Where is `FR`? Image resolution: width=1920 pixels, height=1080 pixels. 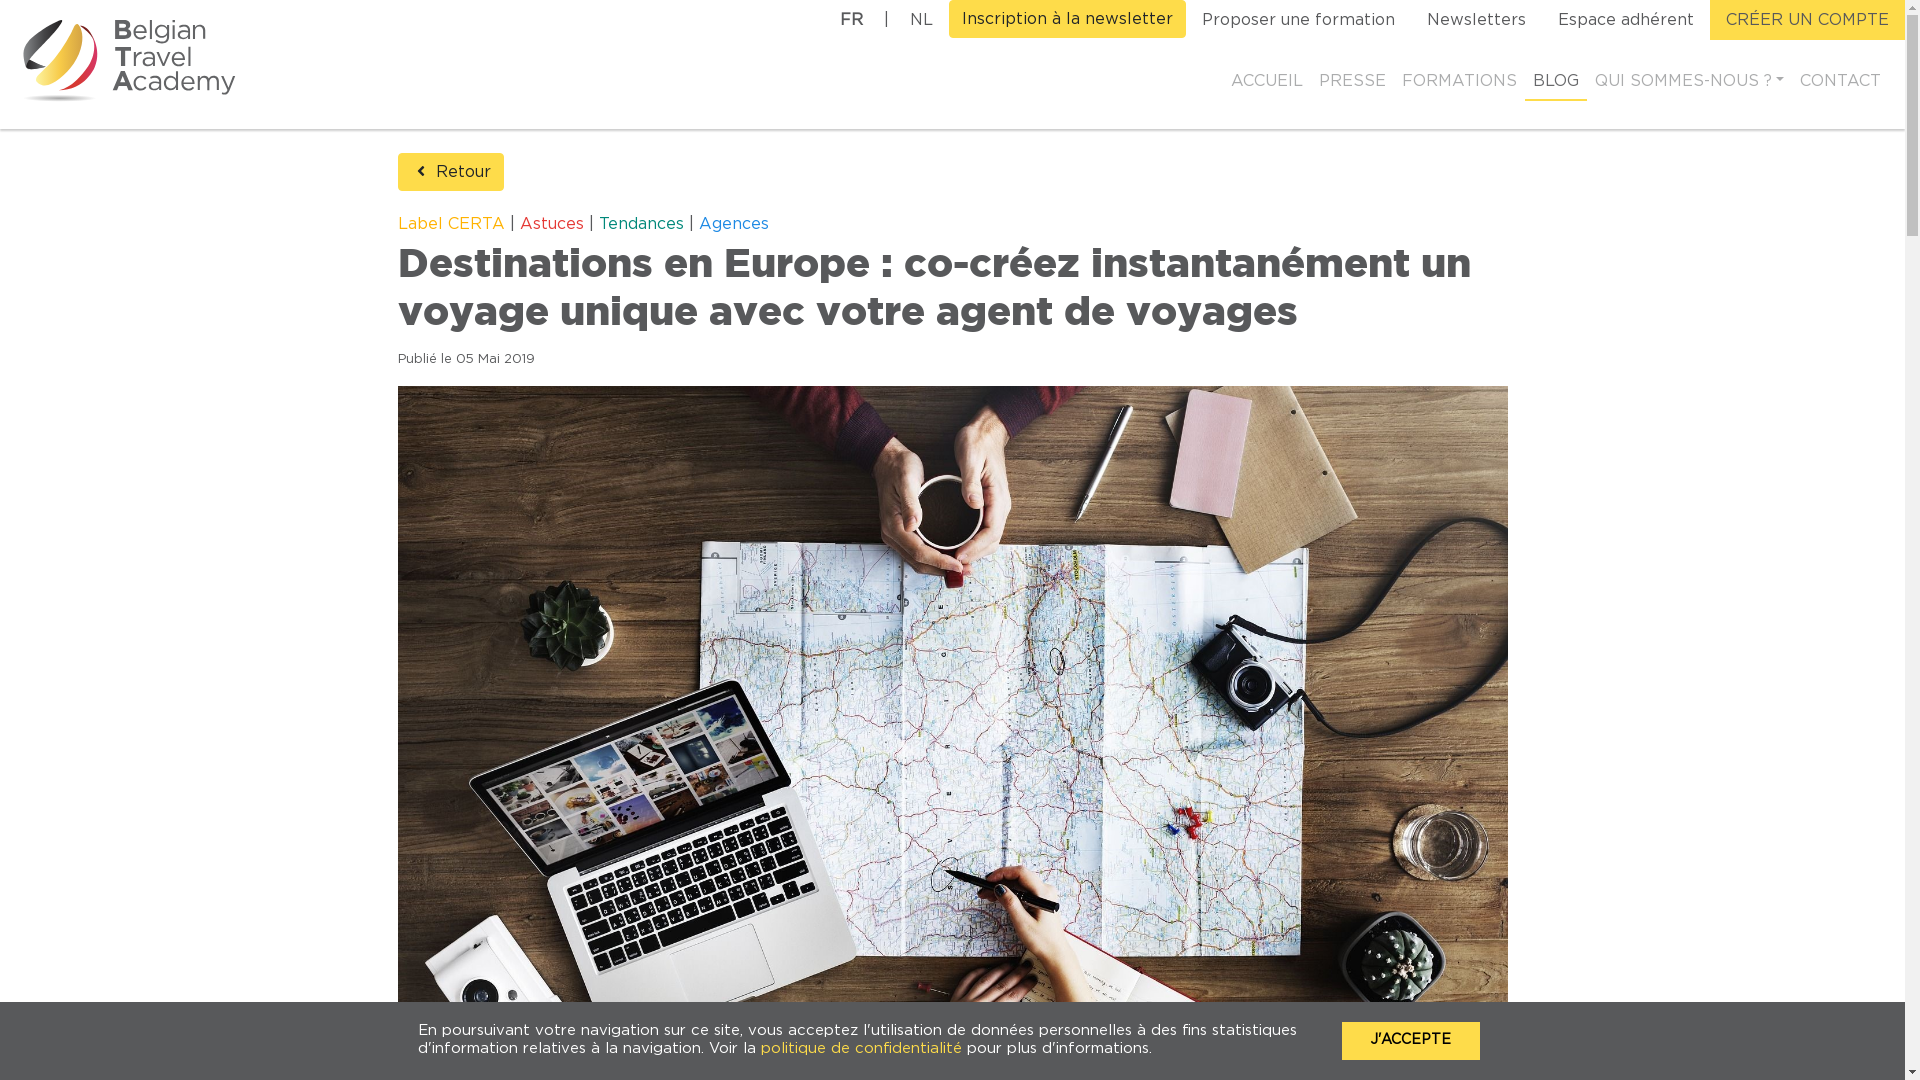 FR is located at coordinates (852, 20).